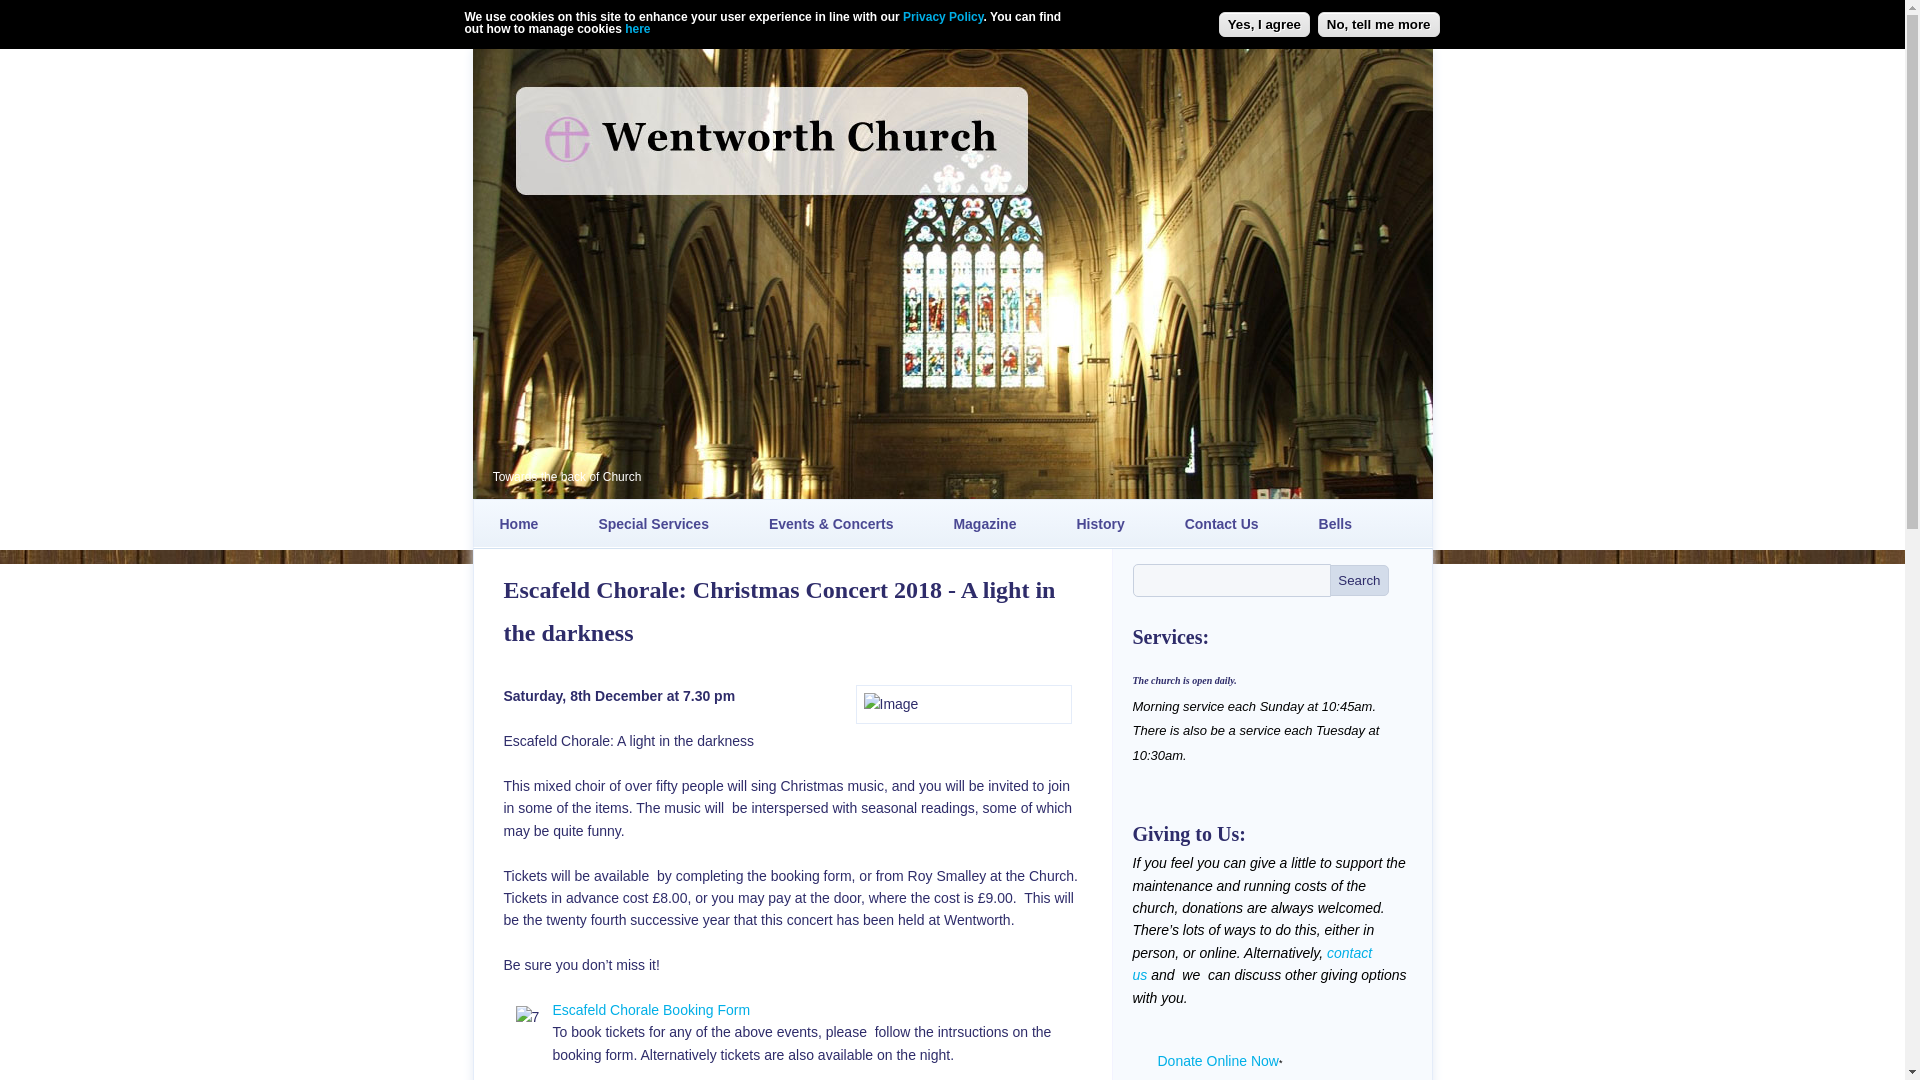 This screenshot has width=1920, height=1080. I want to click on Services - Baptisms, Weddings, Funerals, so click(654, 524).